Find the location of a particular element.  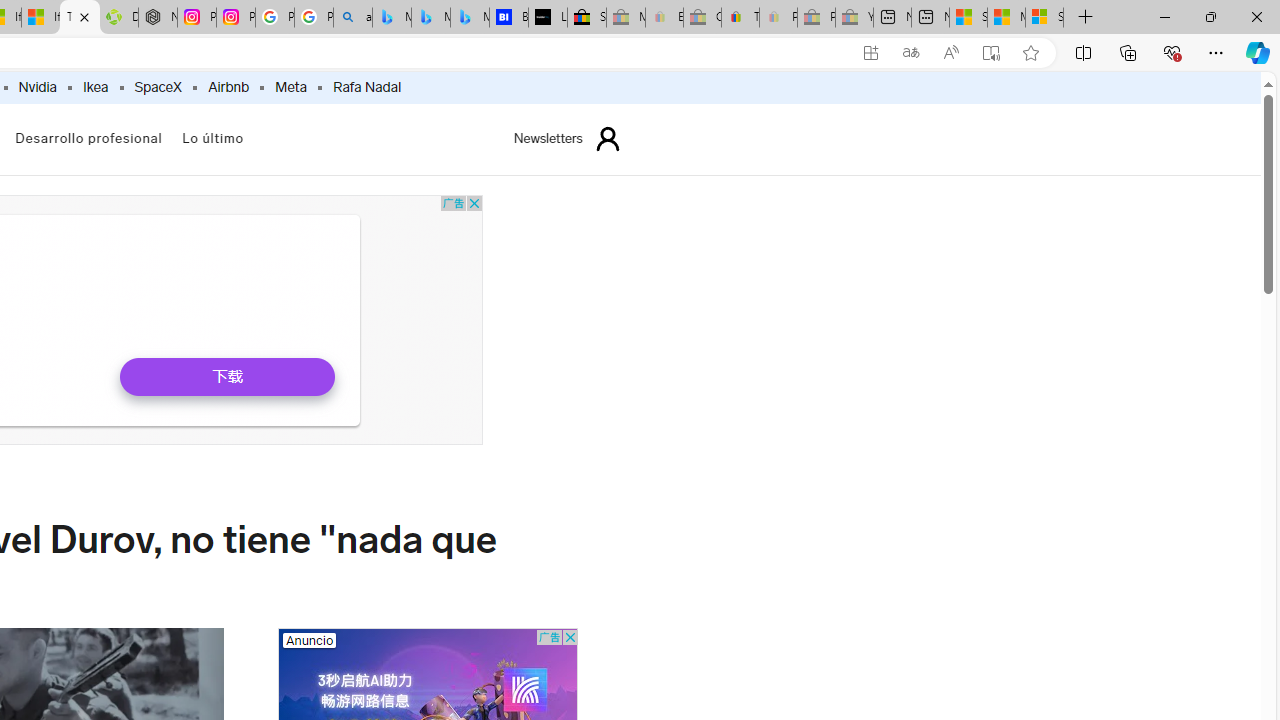

Airbnb is located at coordinates (228, 88).